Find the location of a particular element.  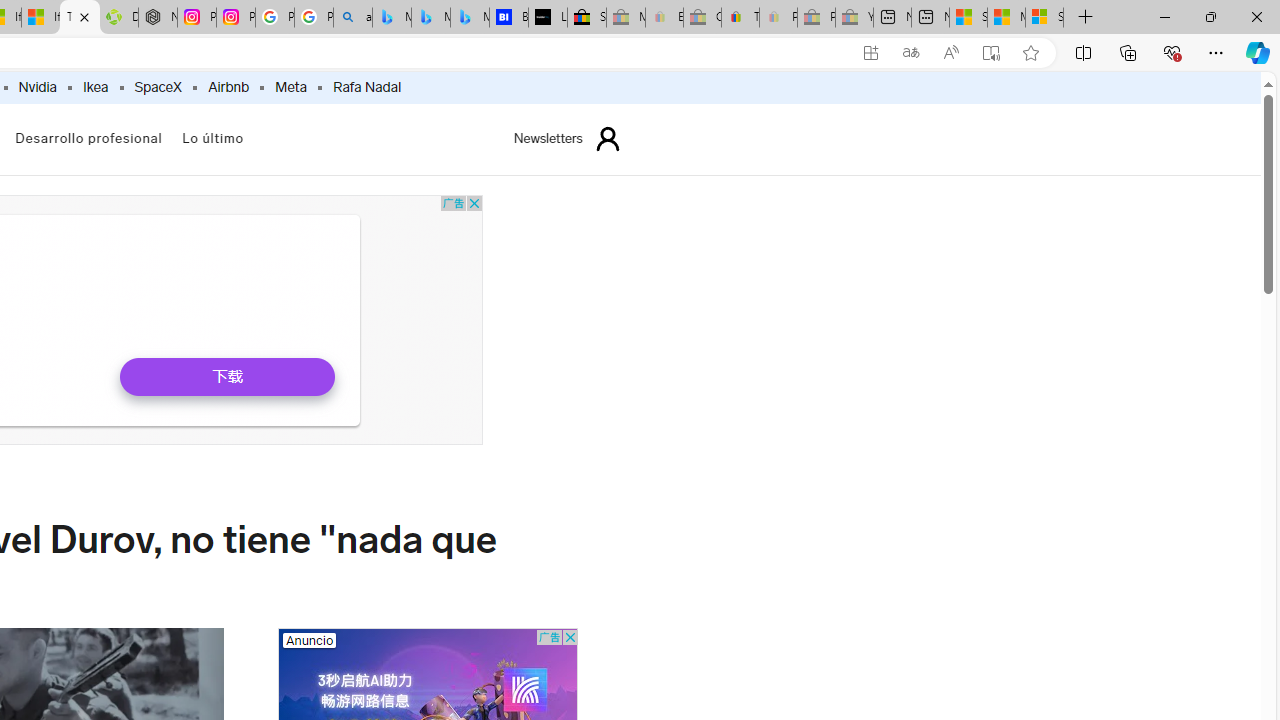

Airbnb is located at coordinates (228, 88).